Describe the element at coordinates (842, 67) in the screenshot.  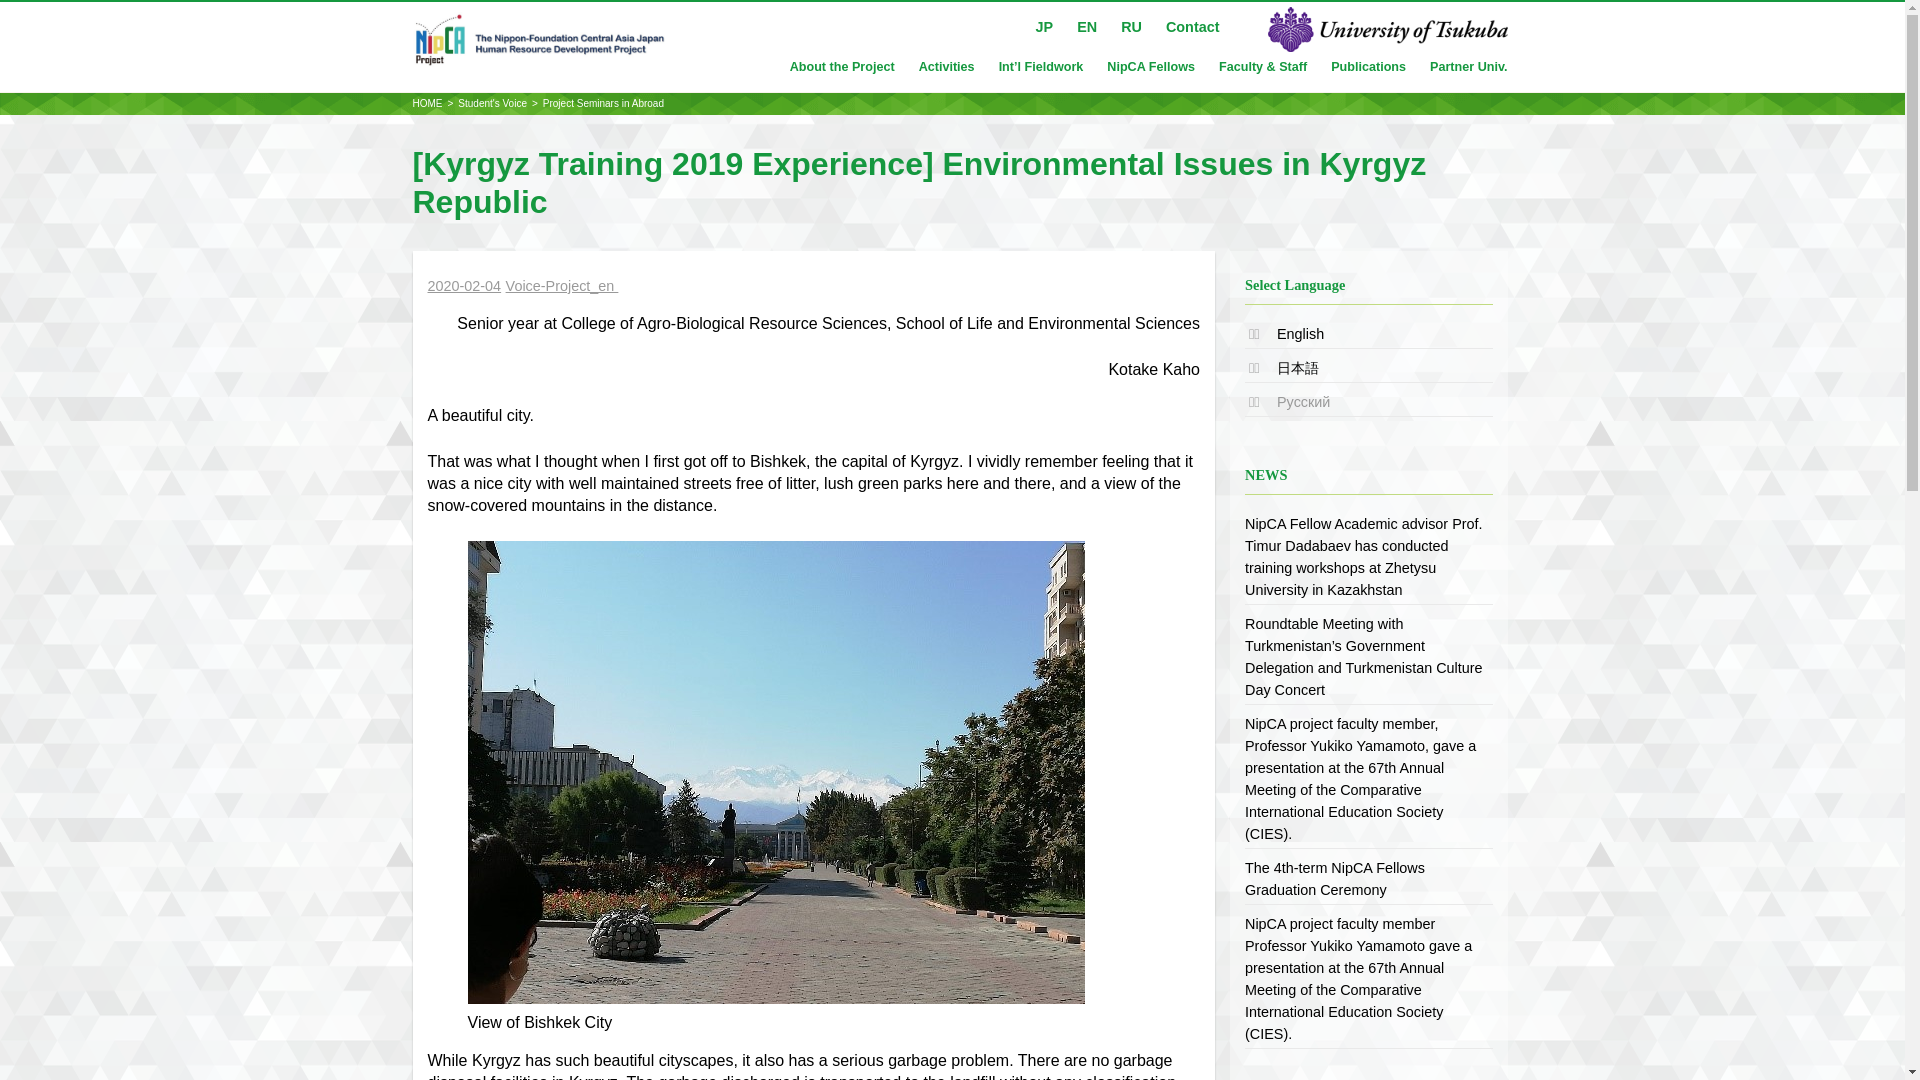
I see `About the Project` at that location.